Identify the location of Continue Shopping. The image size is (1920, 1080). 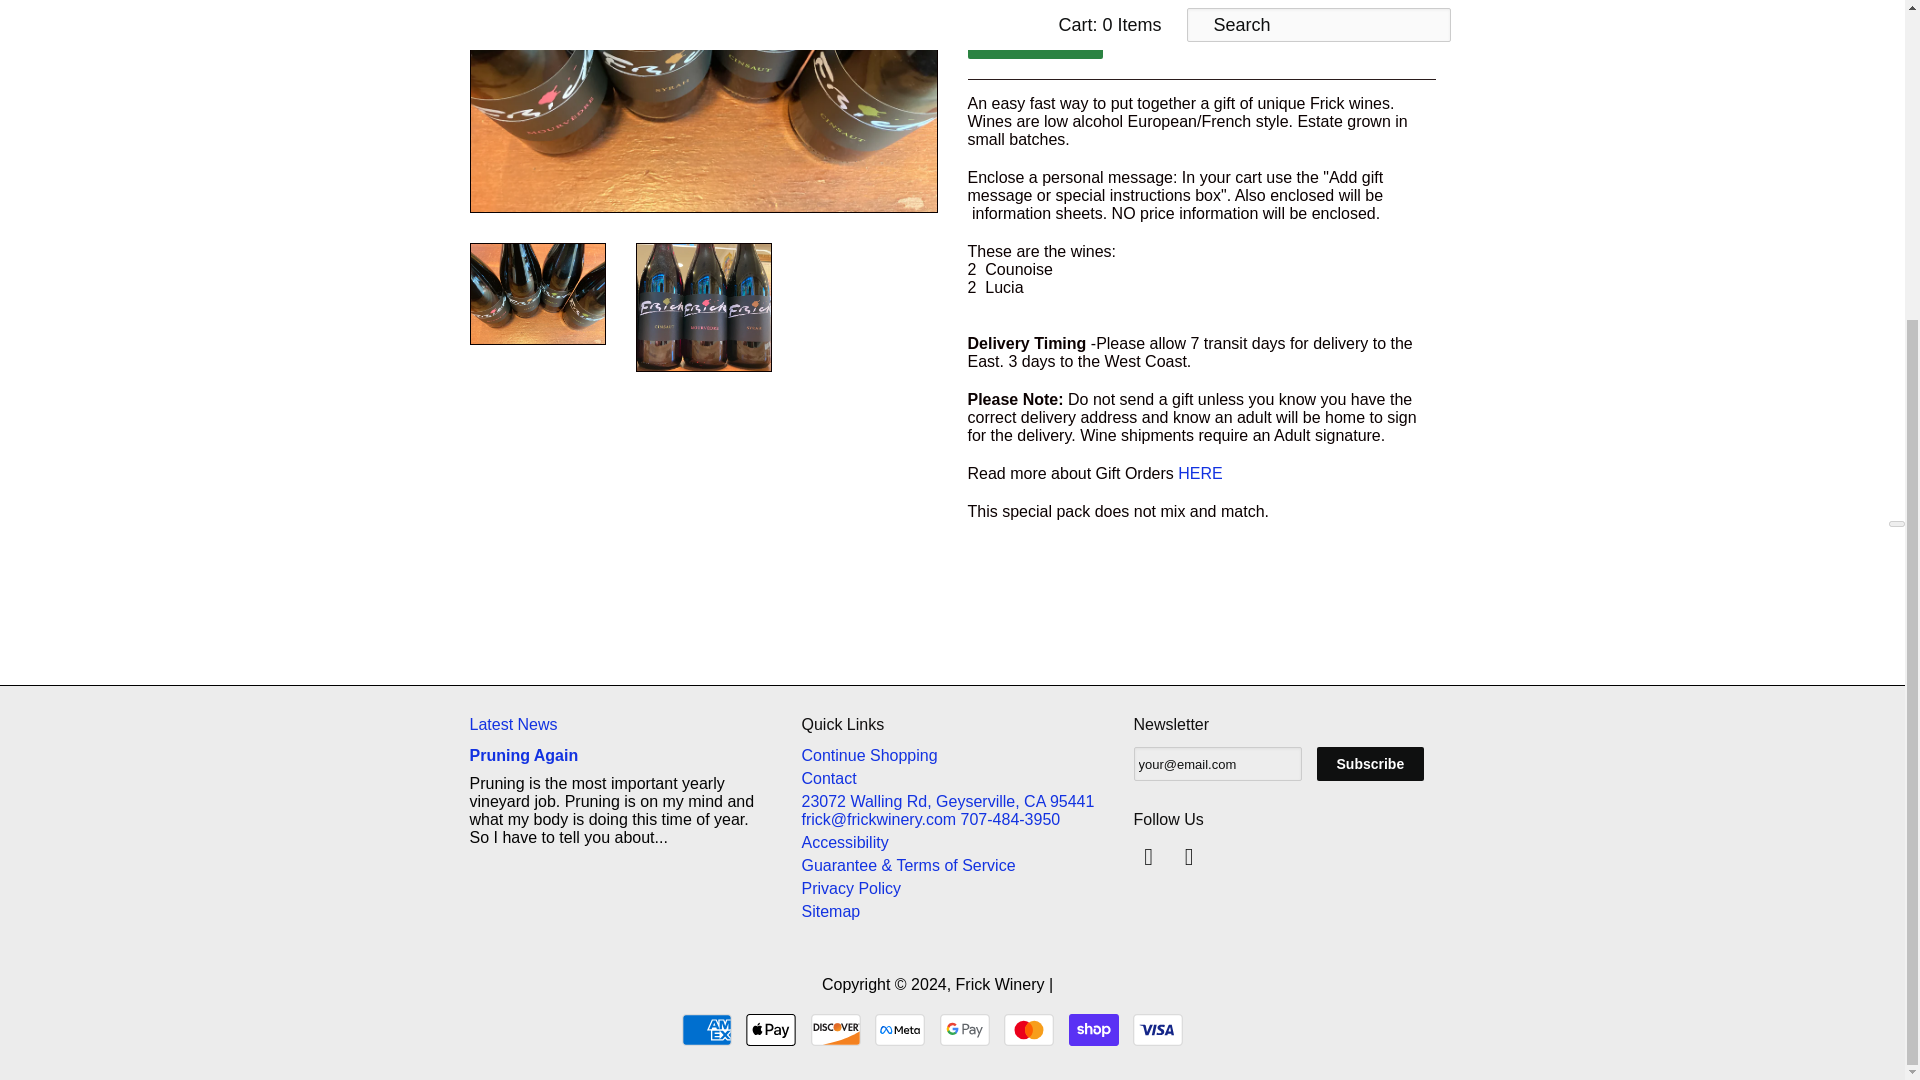
(870, 755).